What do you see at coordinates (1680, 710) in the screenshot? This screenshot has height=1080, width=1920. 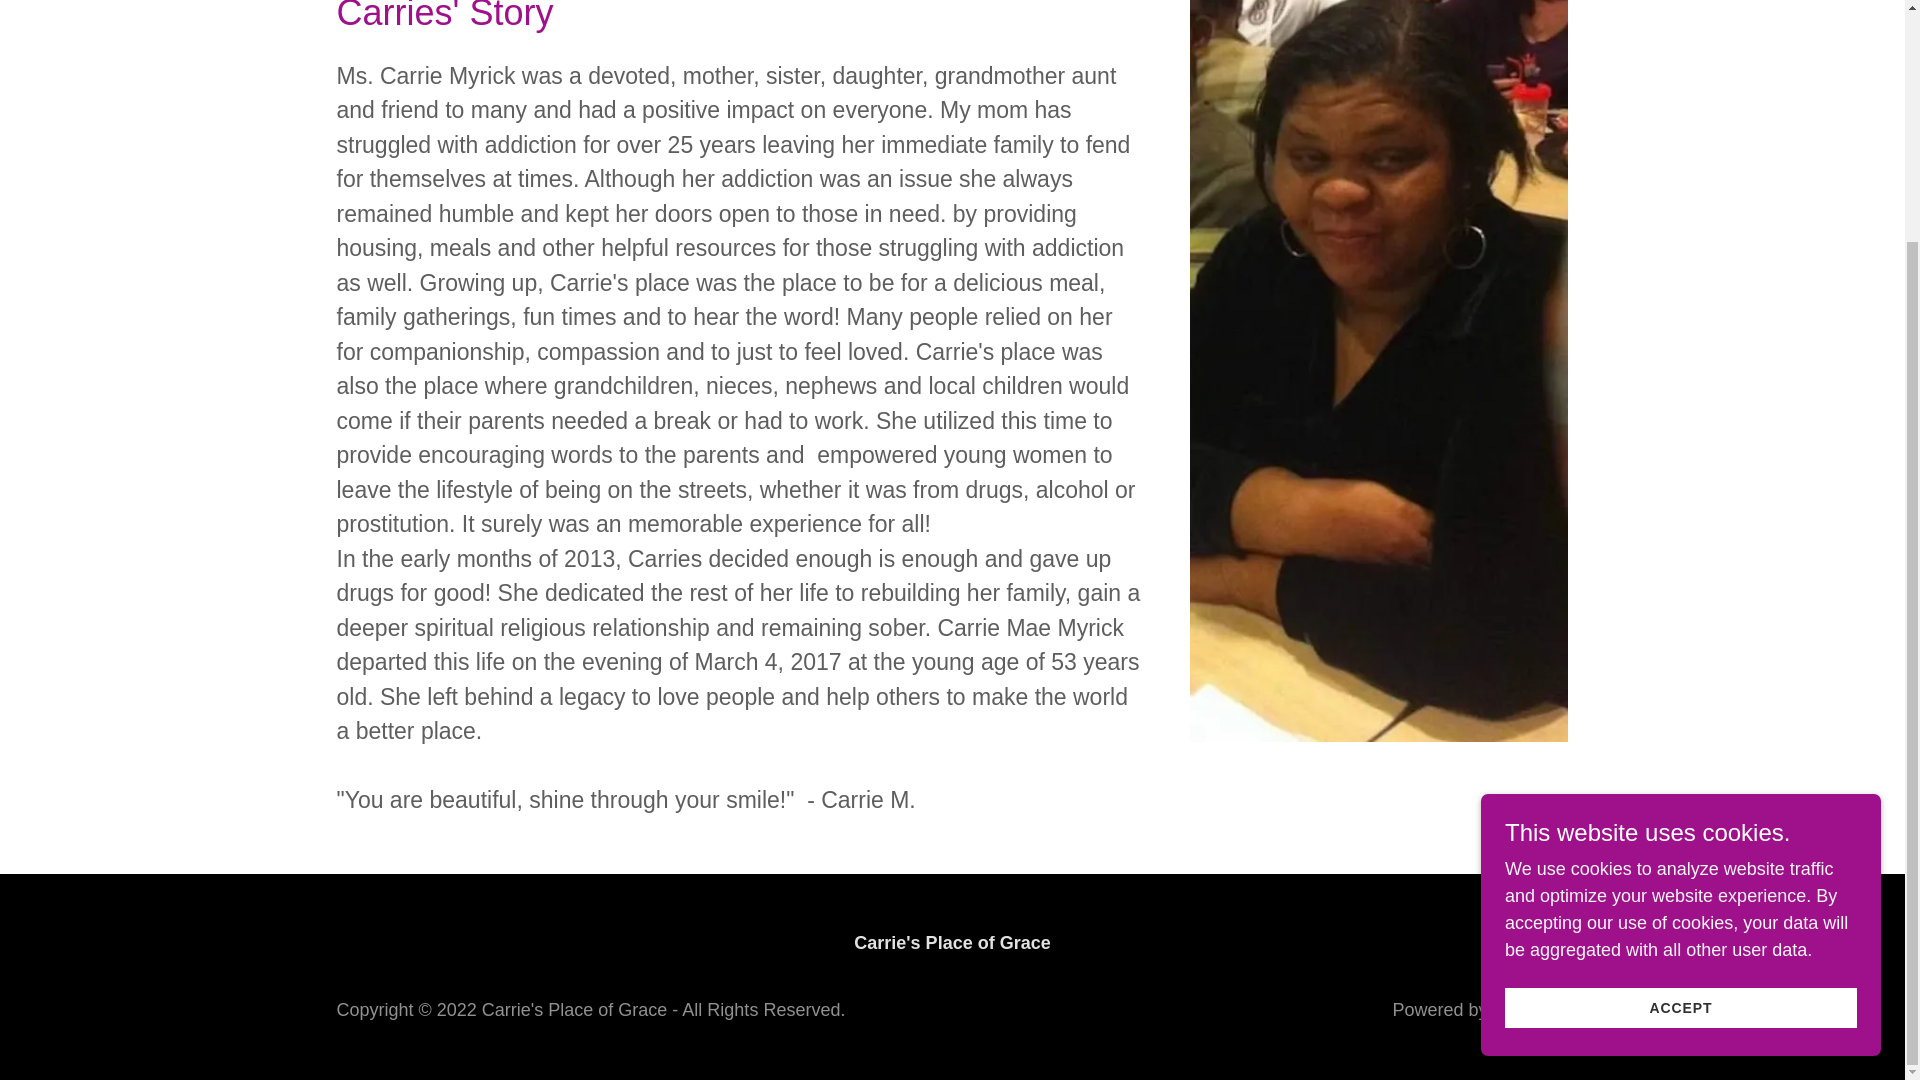 I see `ACCEPT` at bounding box center [1680, 710].